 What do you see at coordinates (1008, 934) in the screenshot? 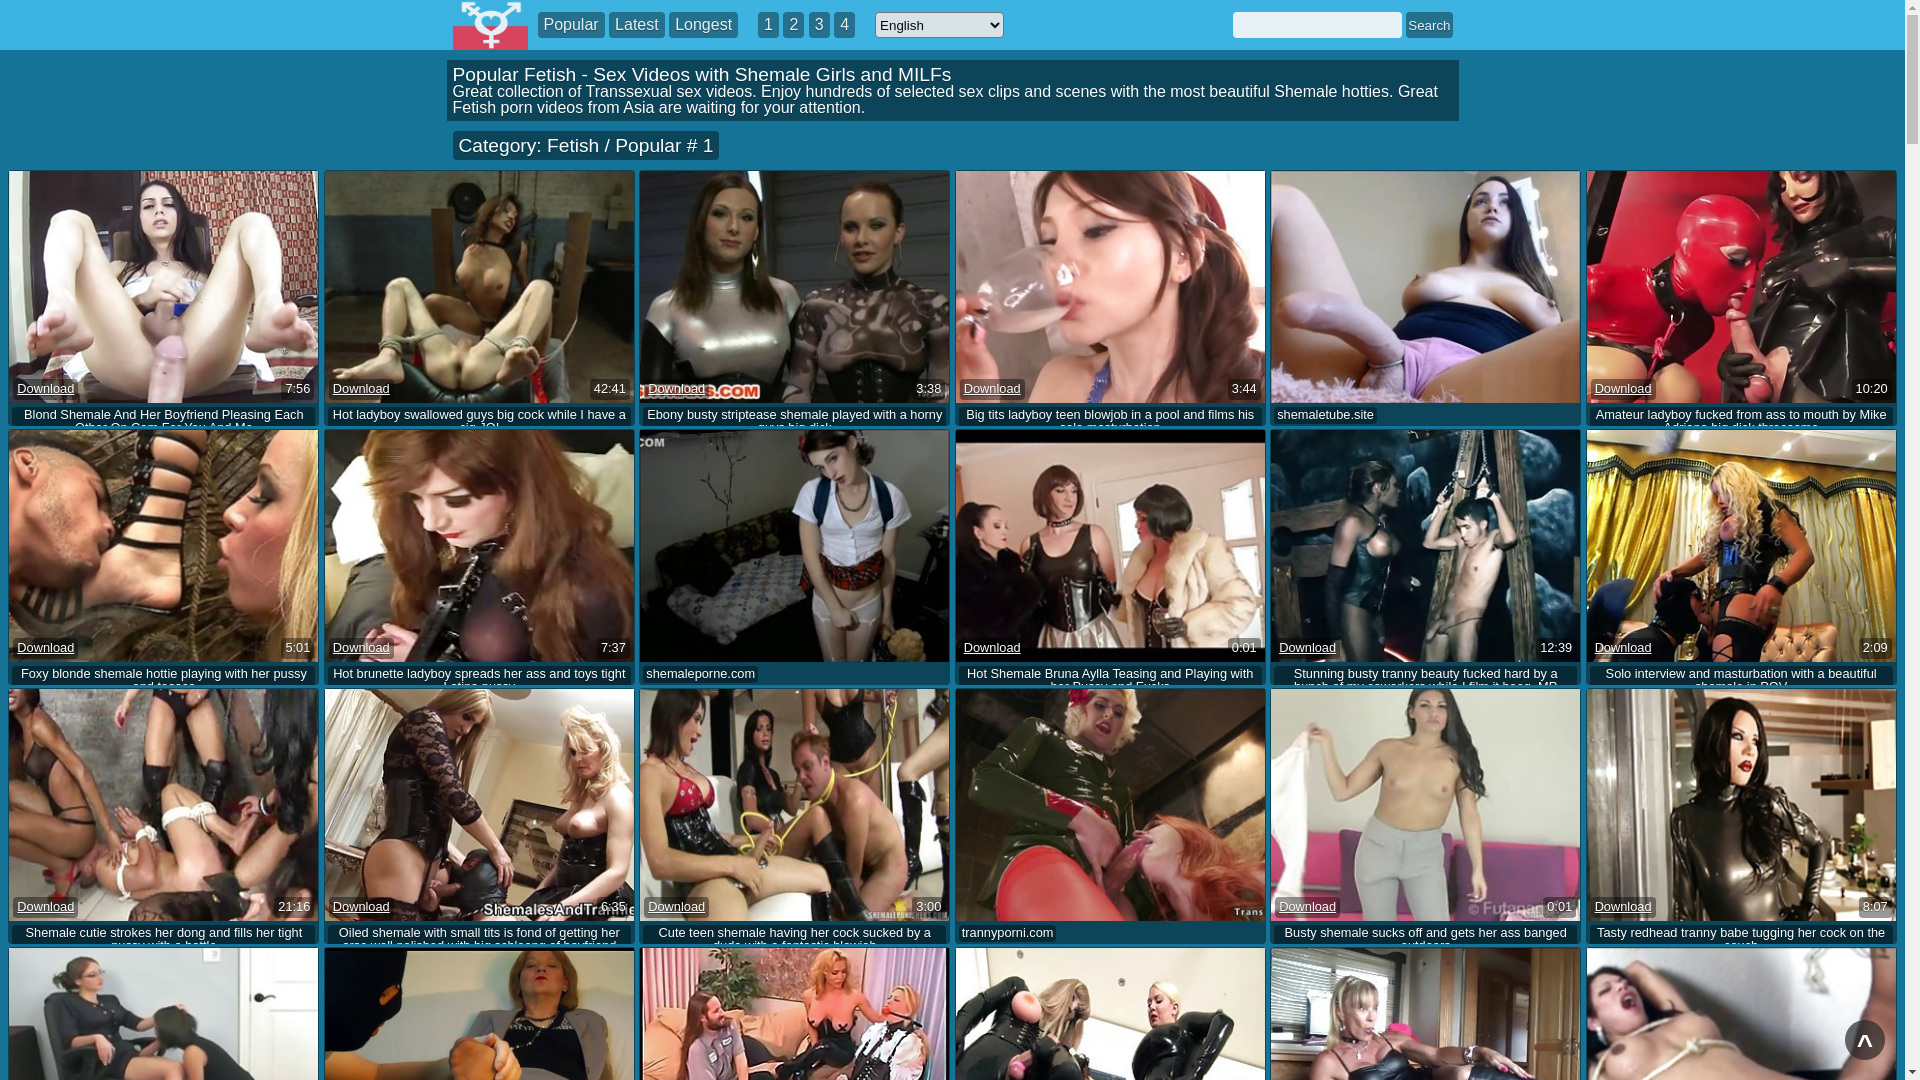
I see `trannyporni.com` at bounding box center [1008, 934].